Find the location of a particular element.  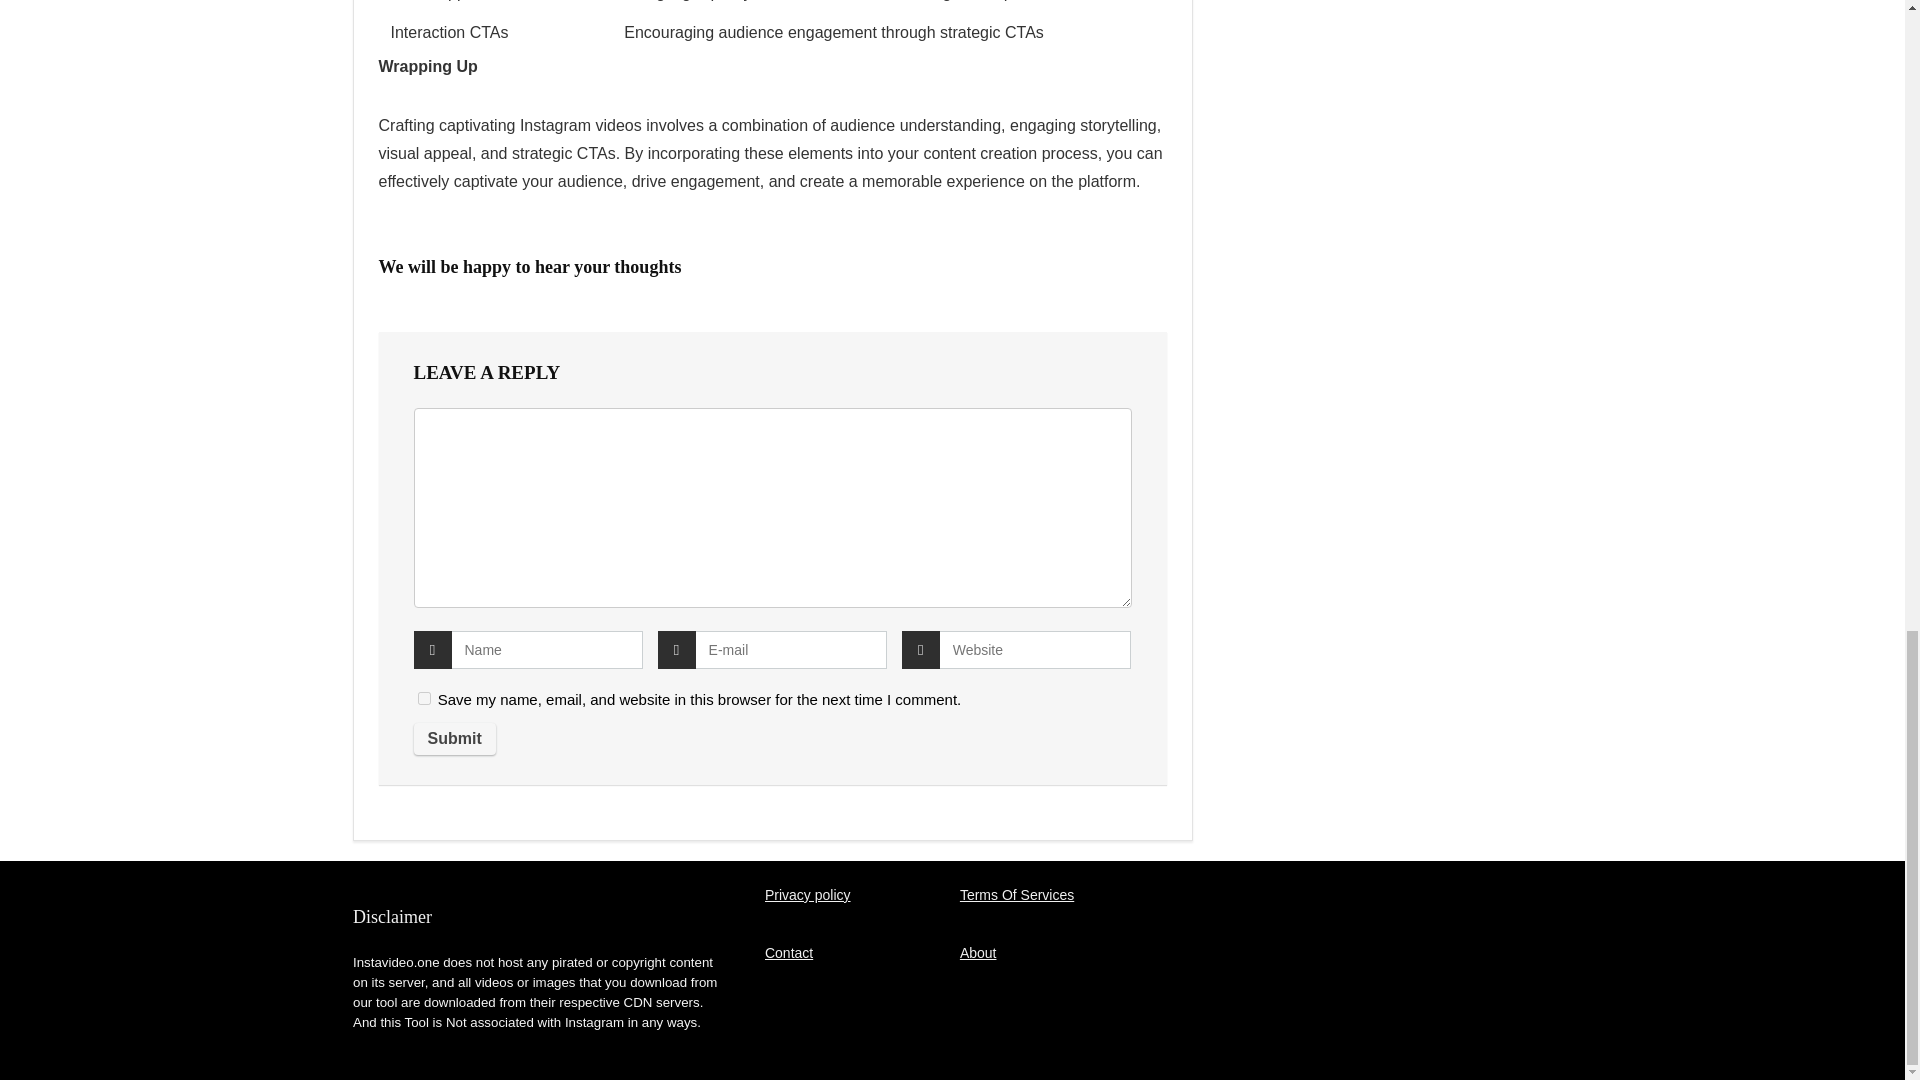

yes is located at coordinates (424, 698).